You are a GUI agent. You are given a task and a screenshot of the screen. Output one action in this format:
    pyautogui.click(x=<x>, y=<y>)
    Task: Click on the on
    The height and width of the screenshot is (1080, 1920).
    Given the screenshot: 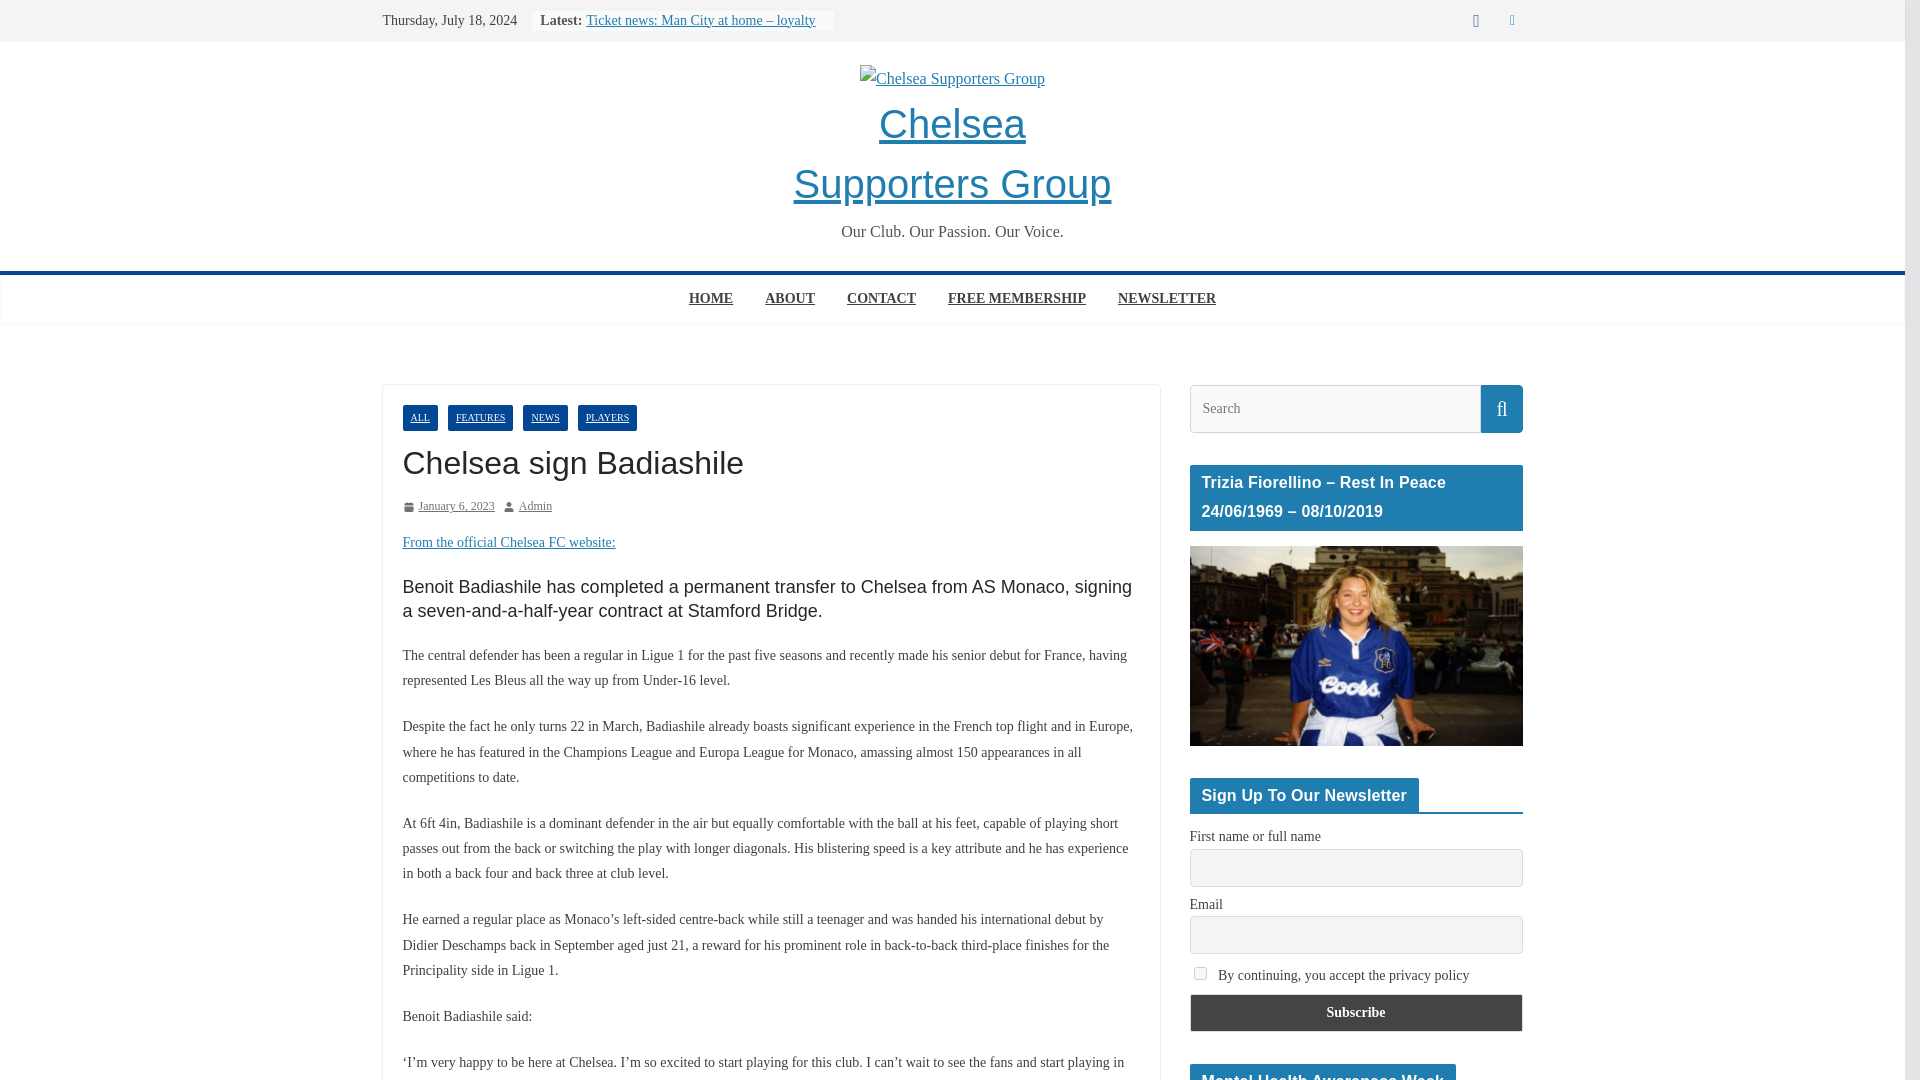 What is the action you would take?
    pyautogui.click(x=1200, y=972)
    